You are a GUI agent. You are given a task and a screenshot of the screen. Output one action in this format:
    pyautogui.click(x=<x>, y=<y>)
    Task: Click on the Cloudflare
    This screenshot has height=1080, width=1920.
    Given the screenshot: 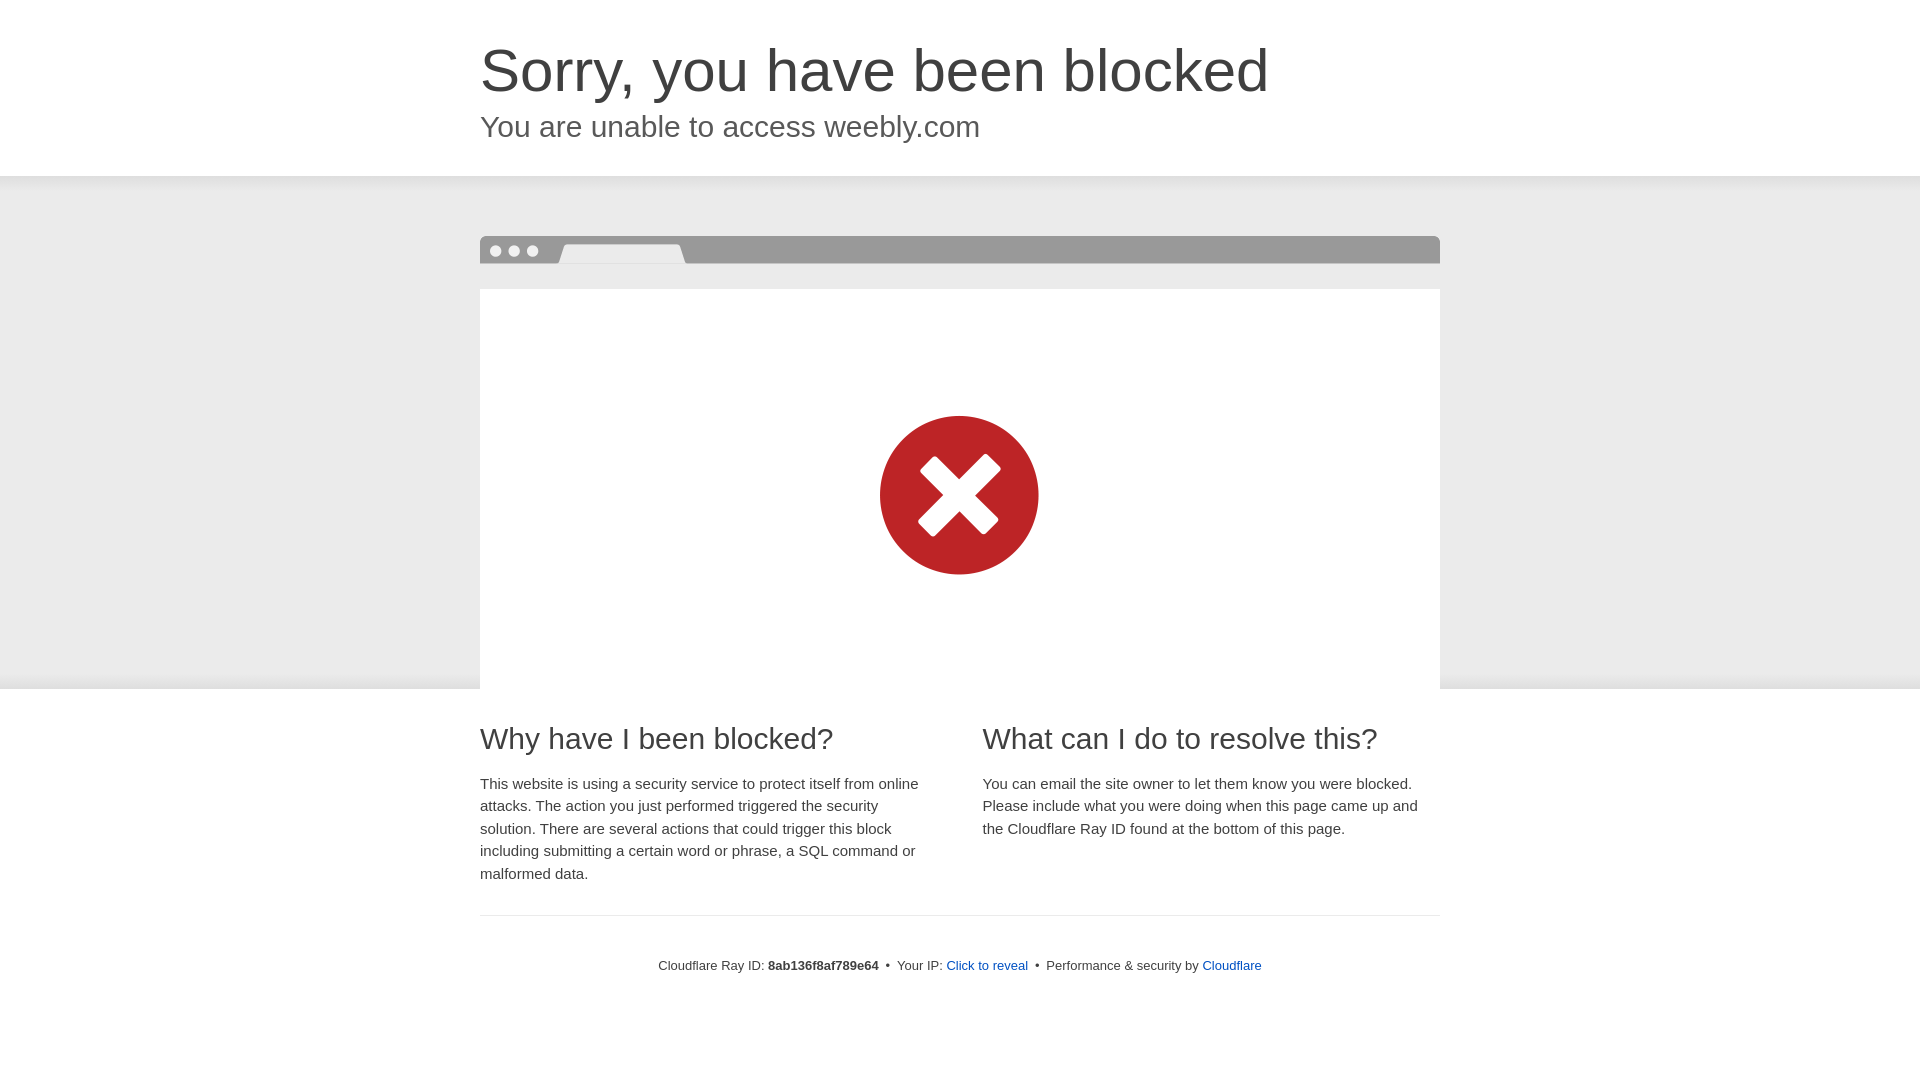 What is the action you would take?
    pyautogui.click(x=1231, y=965)
    